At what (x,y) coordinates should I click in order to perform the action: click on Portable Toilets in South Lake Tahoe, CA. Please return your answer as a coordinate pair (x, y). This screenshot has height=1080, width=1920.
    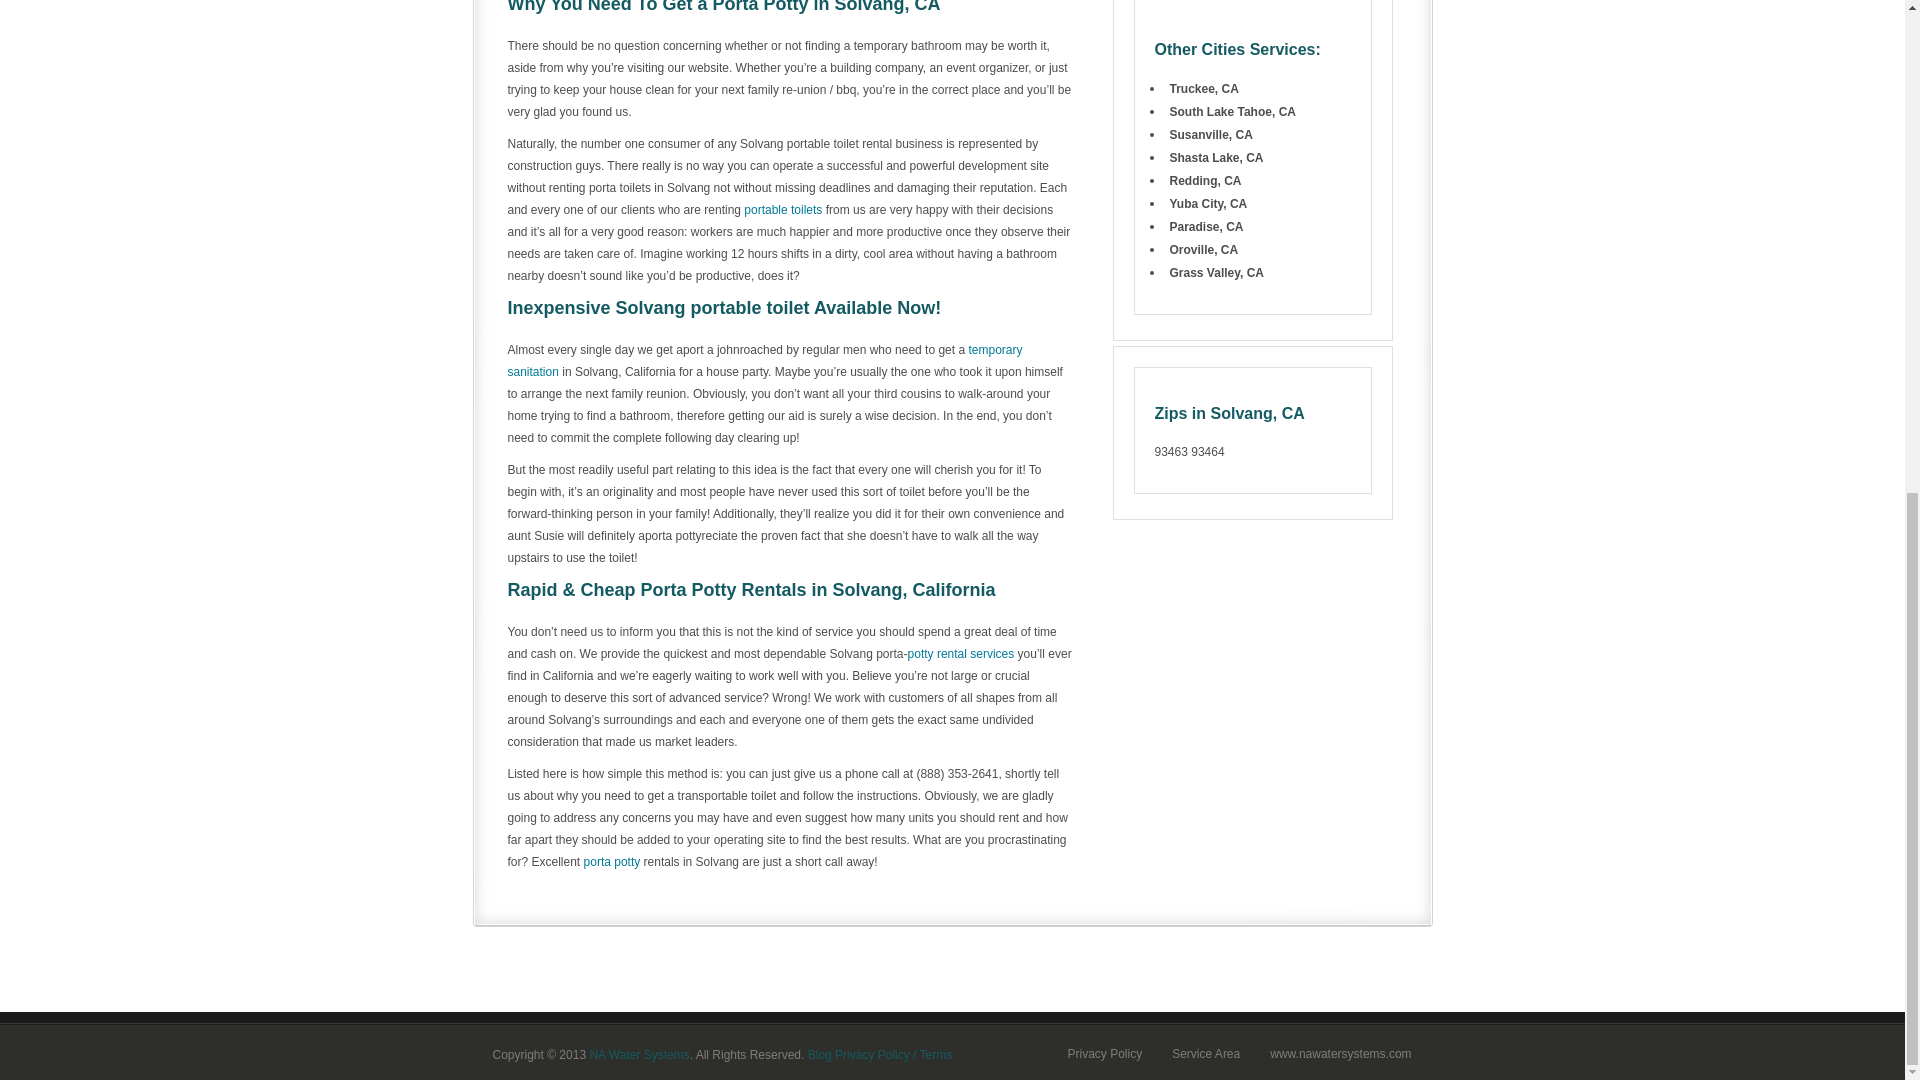
    Looking at the image, I should click on (1232, 111).